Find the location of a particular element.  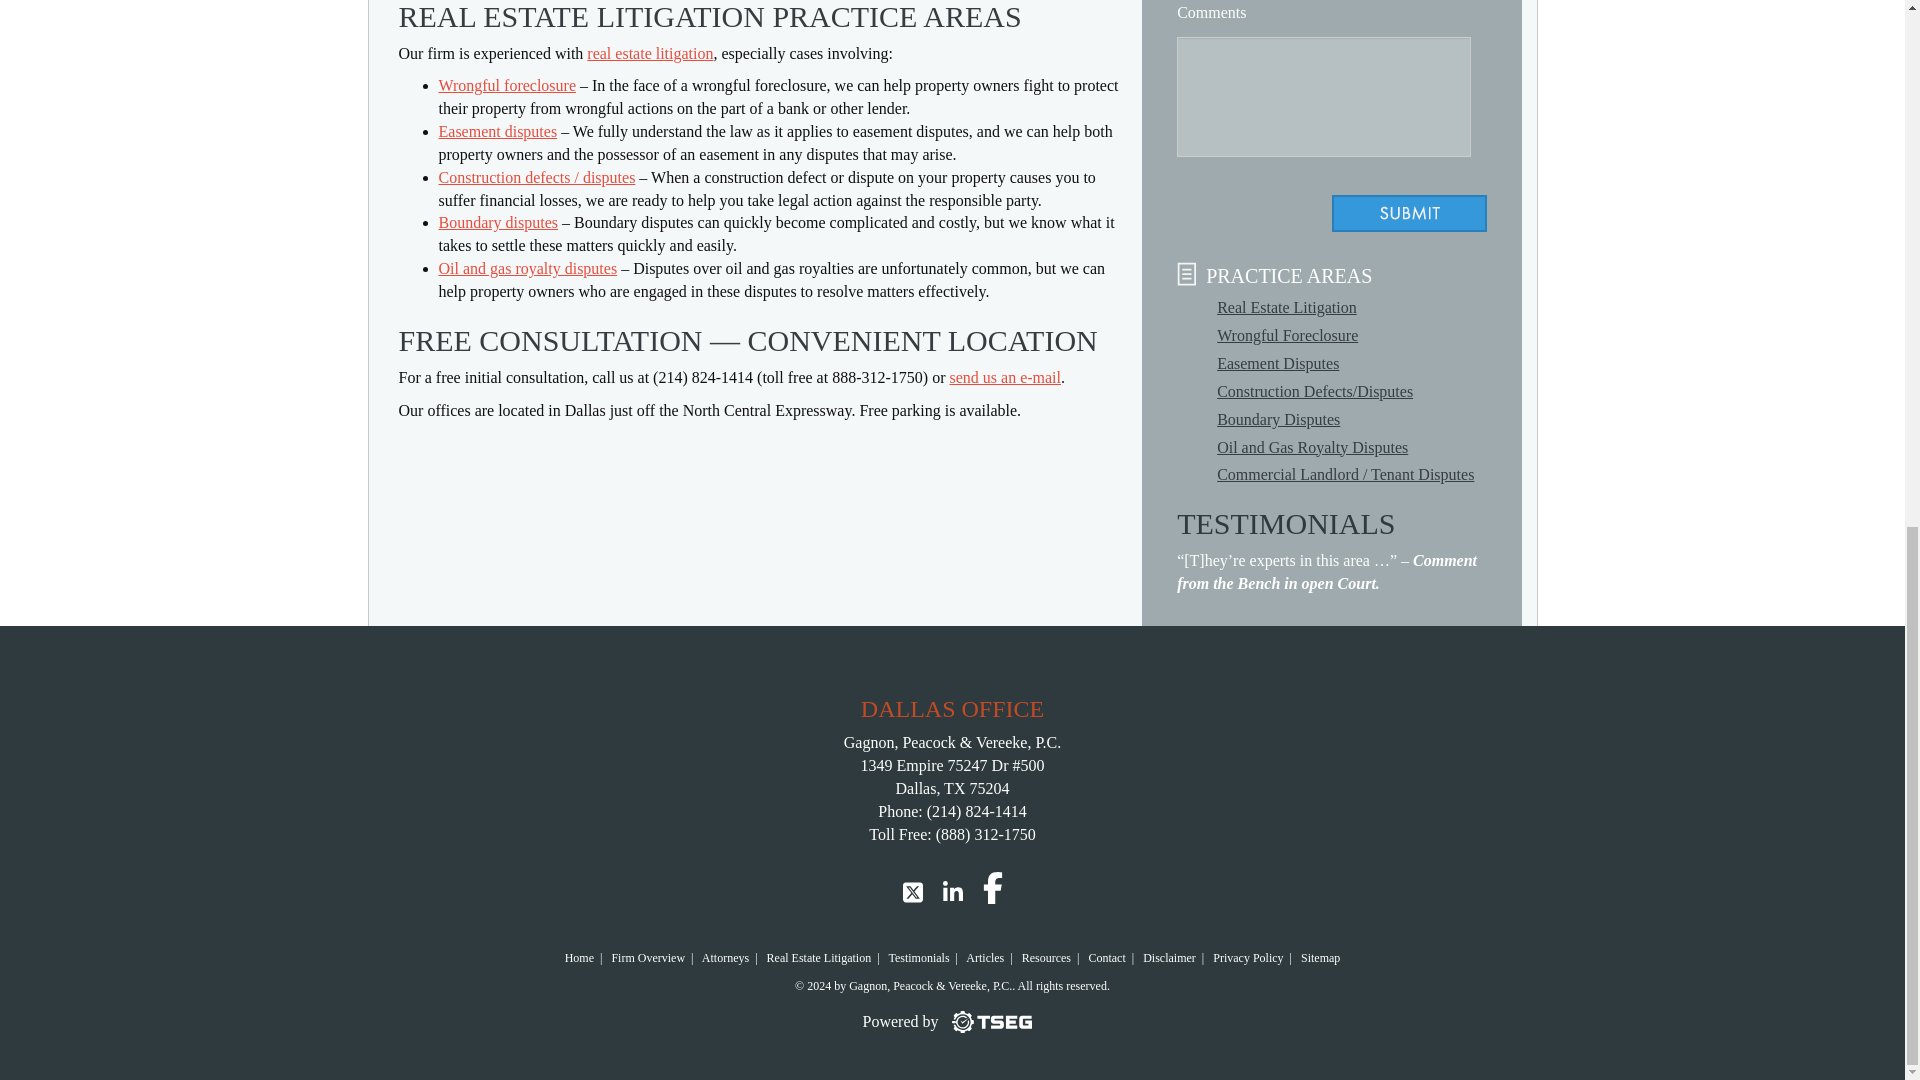

send us an e-mail is located at coordinates (1004, 377).